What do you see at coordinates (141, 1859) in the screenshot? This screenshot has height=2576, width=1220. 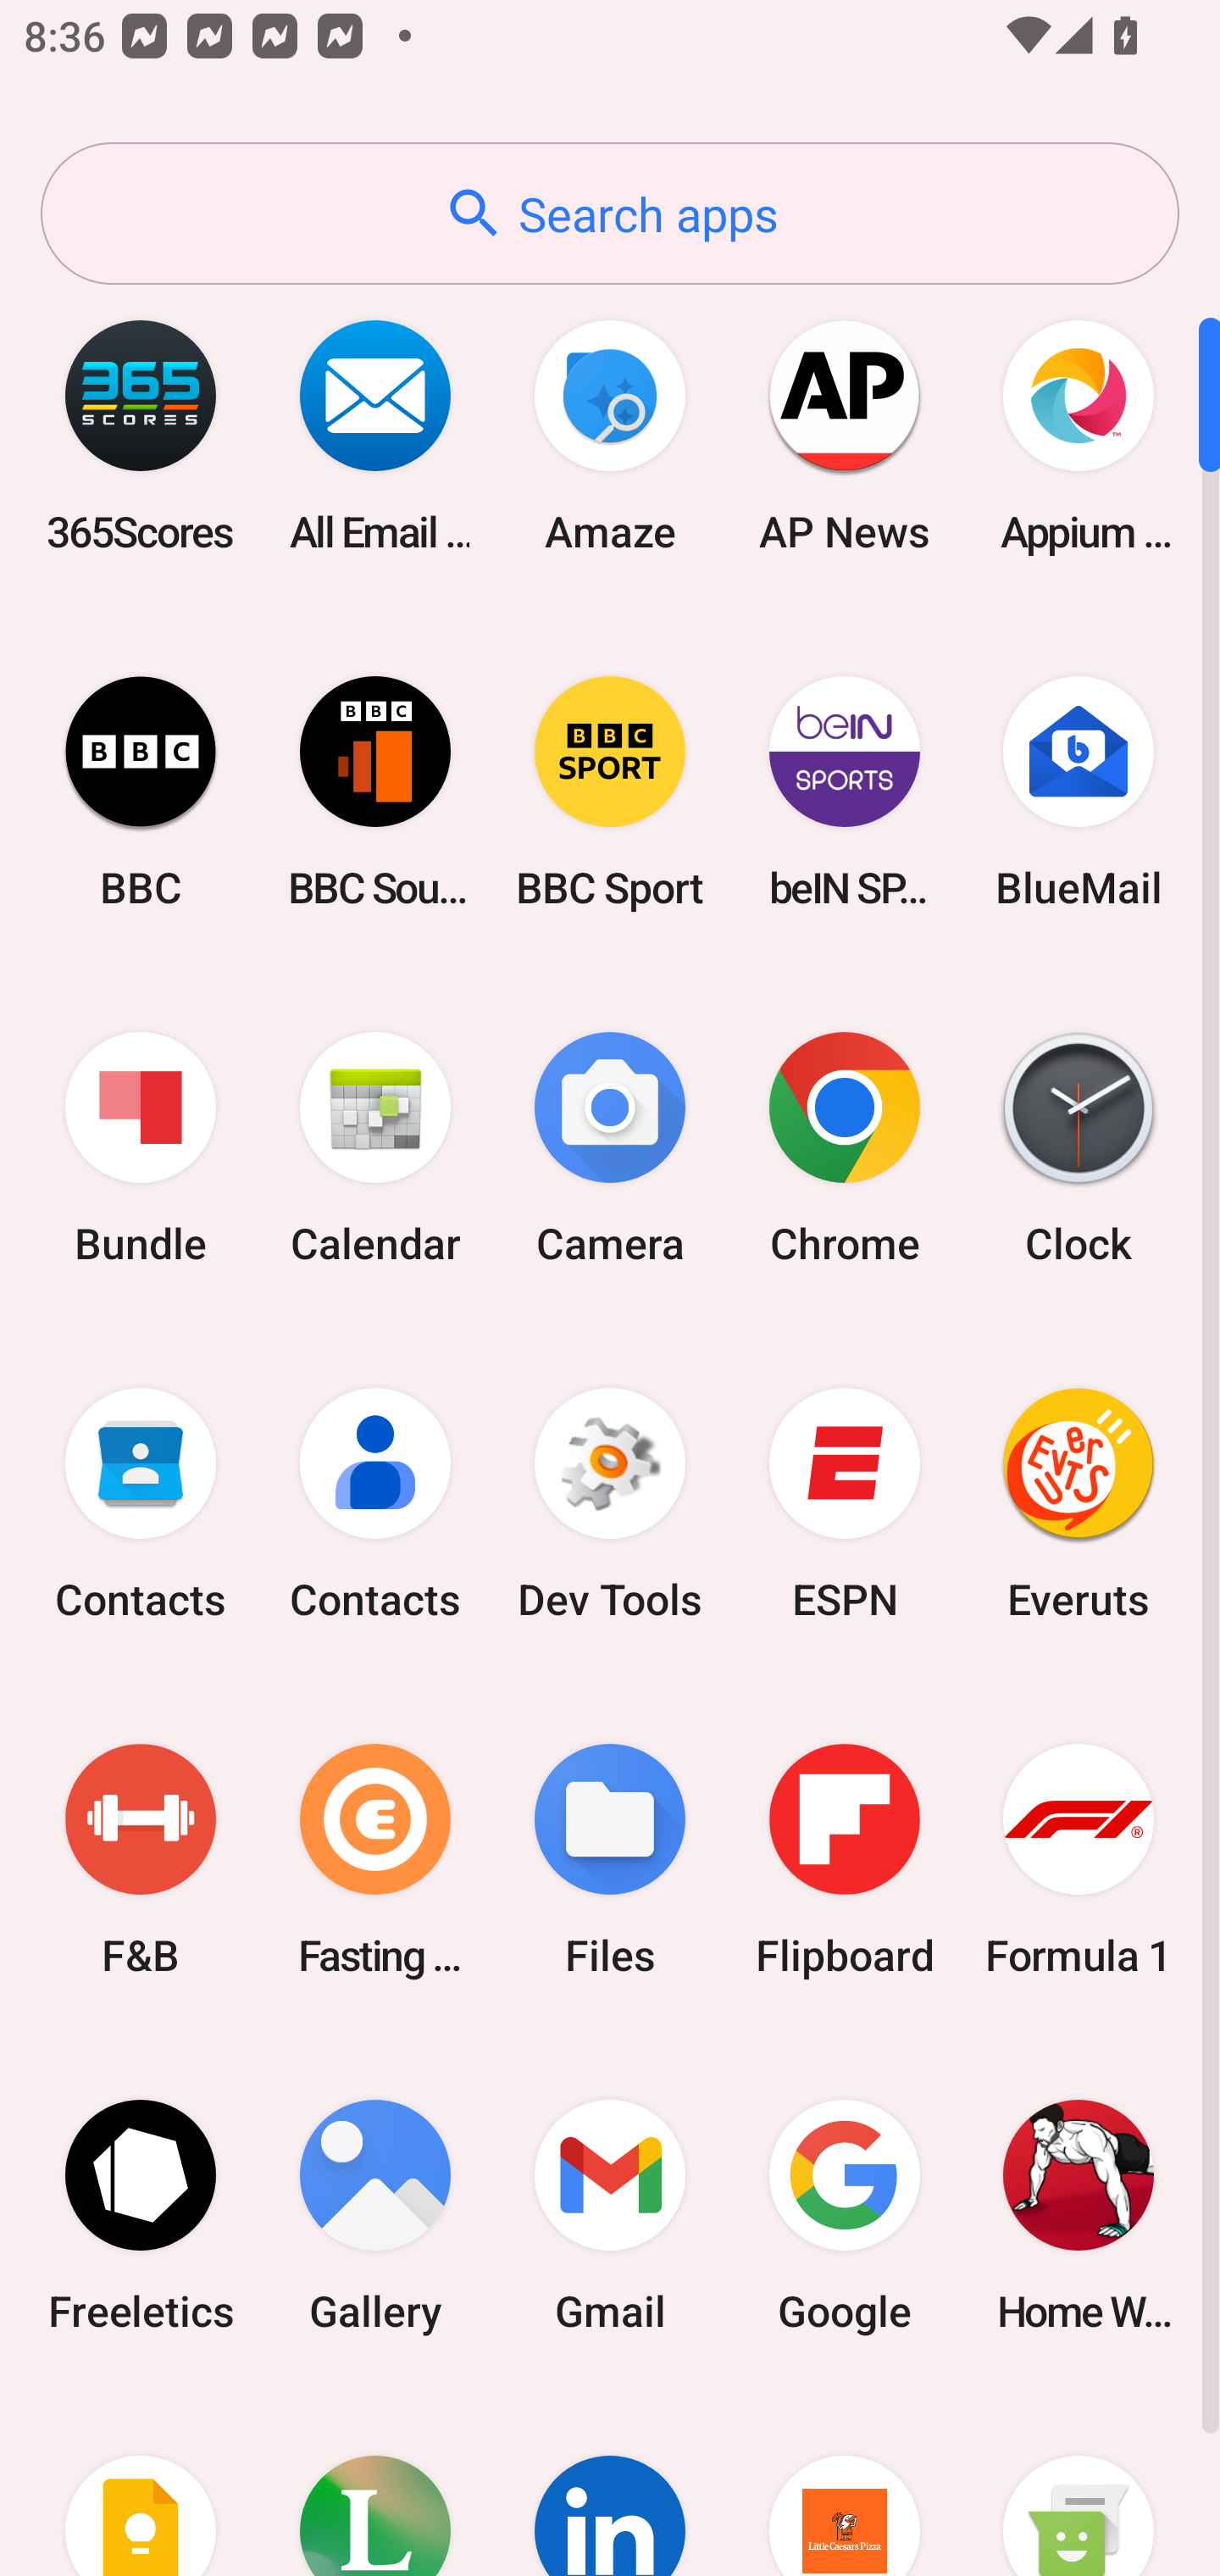 I see `F&B` at bounding box center [141, 1859].